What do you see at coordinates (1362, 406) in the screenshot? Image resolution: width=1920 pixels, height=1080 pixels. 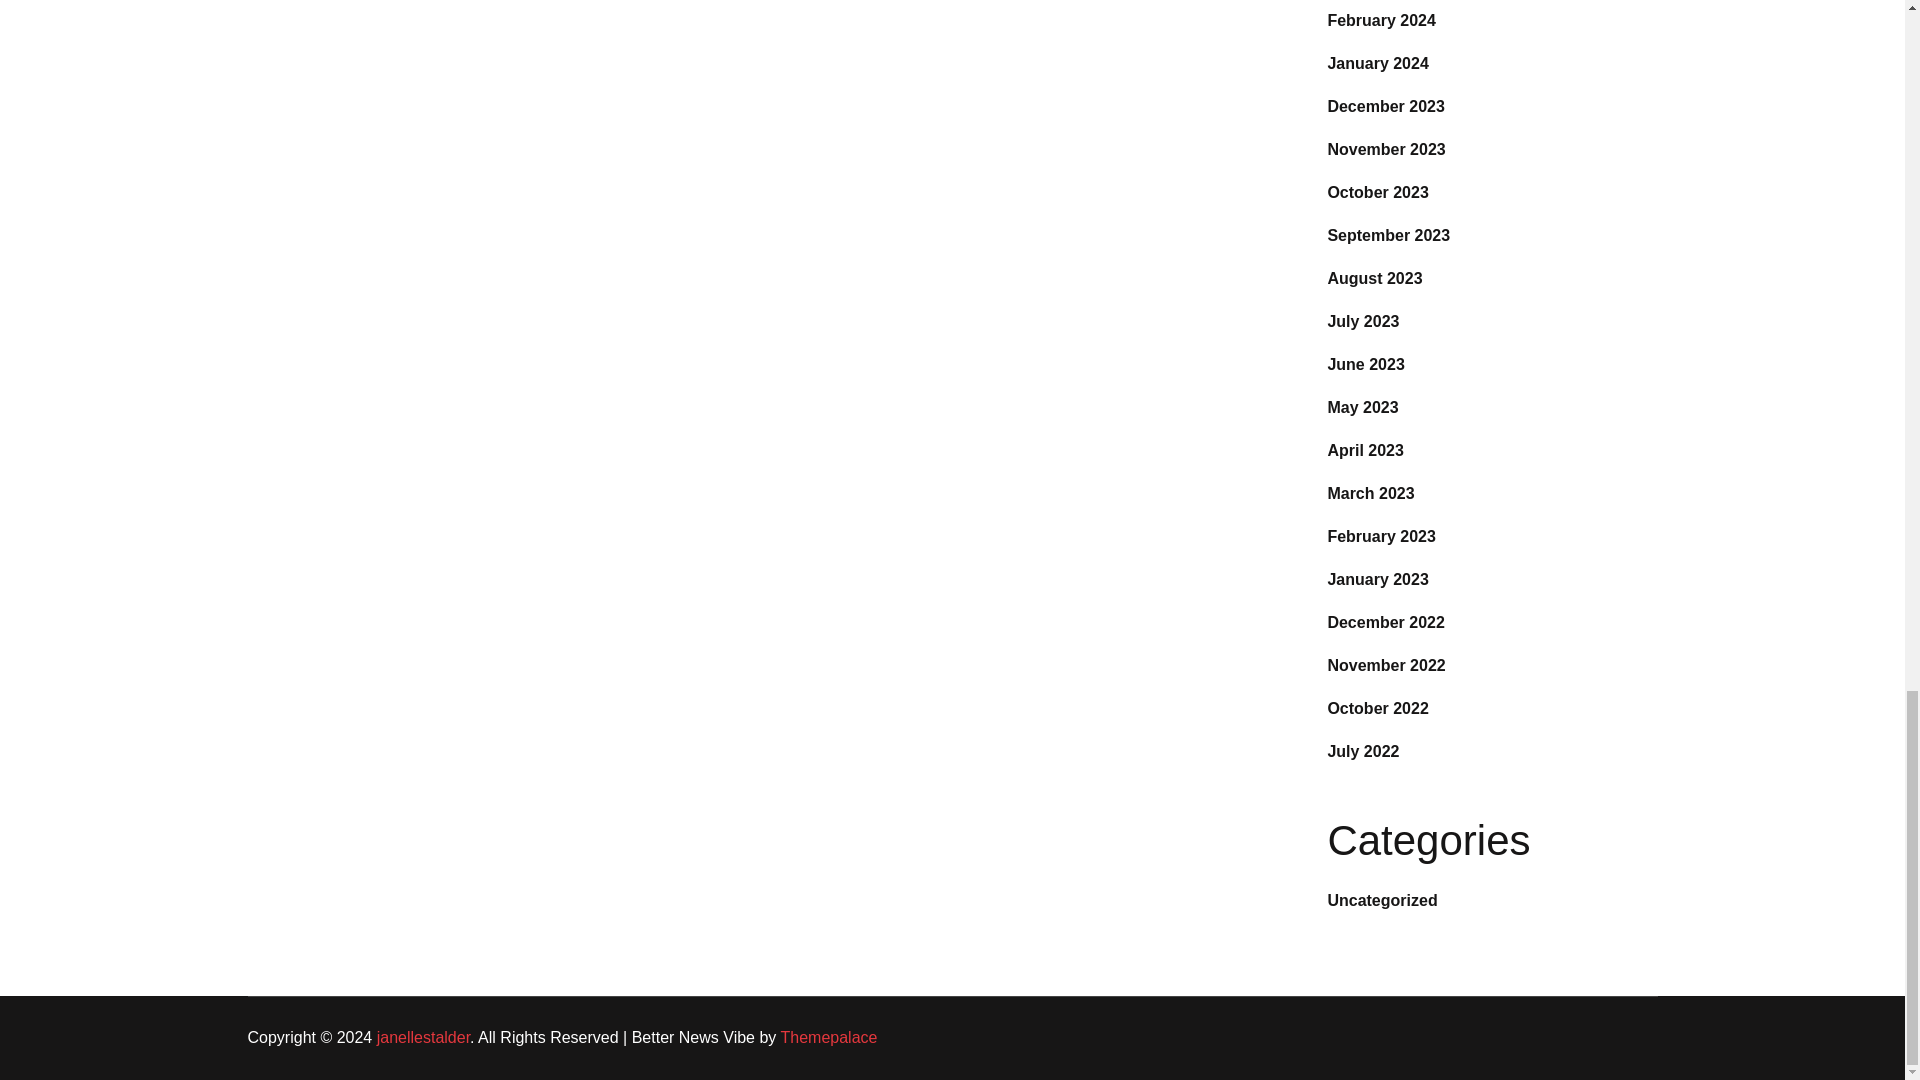 I see `May 2023` at bounding box center [1362, 406].